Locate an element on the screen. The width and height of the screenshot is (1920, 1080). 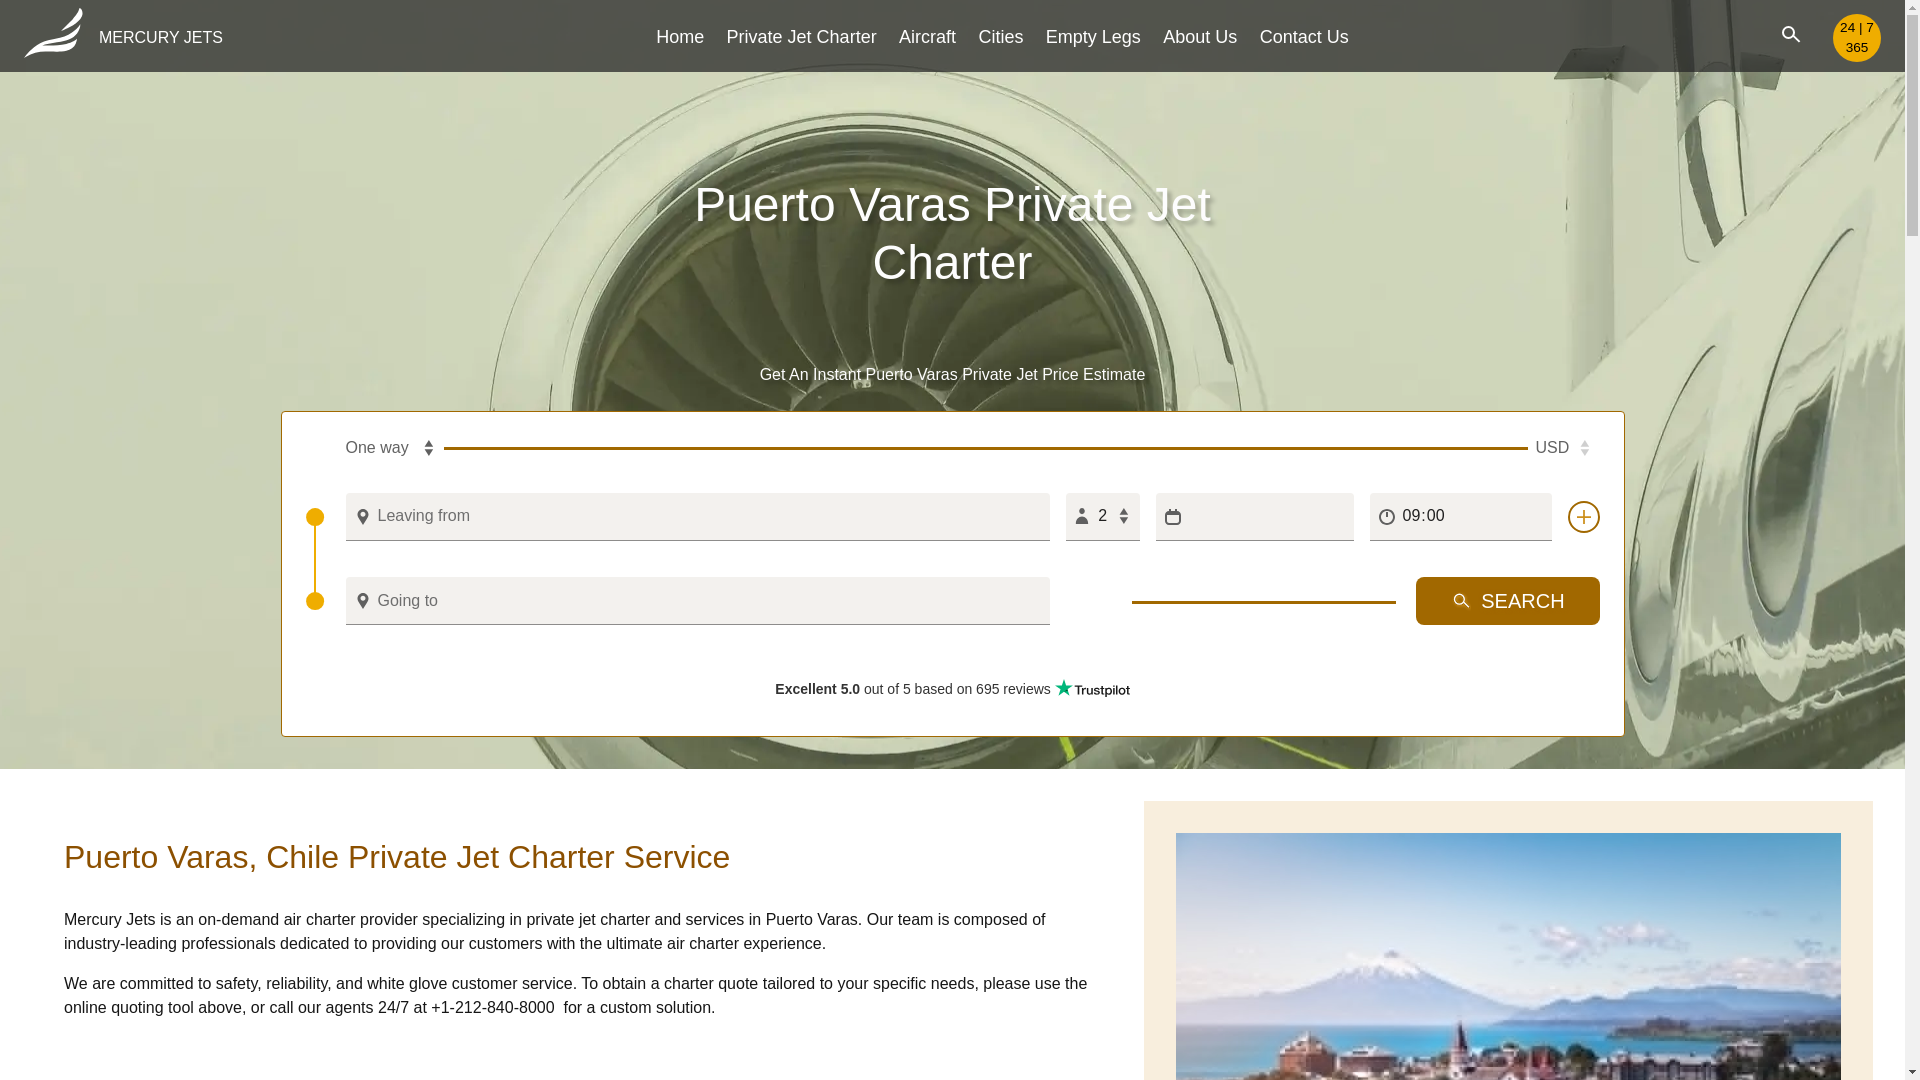
Private Jet Charter is located at coordinates (802, 36).